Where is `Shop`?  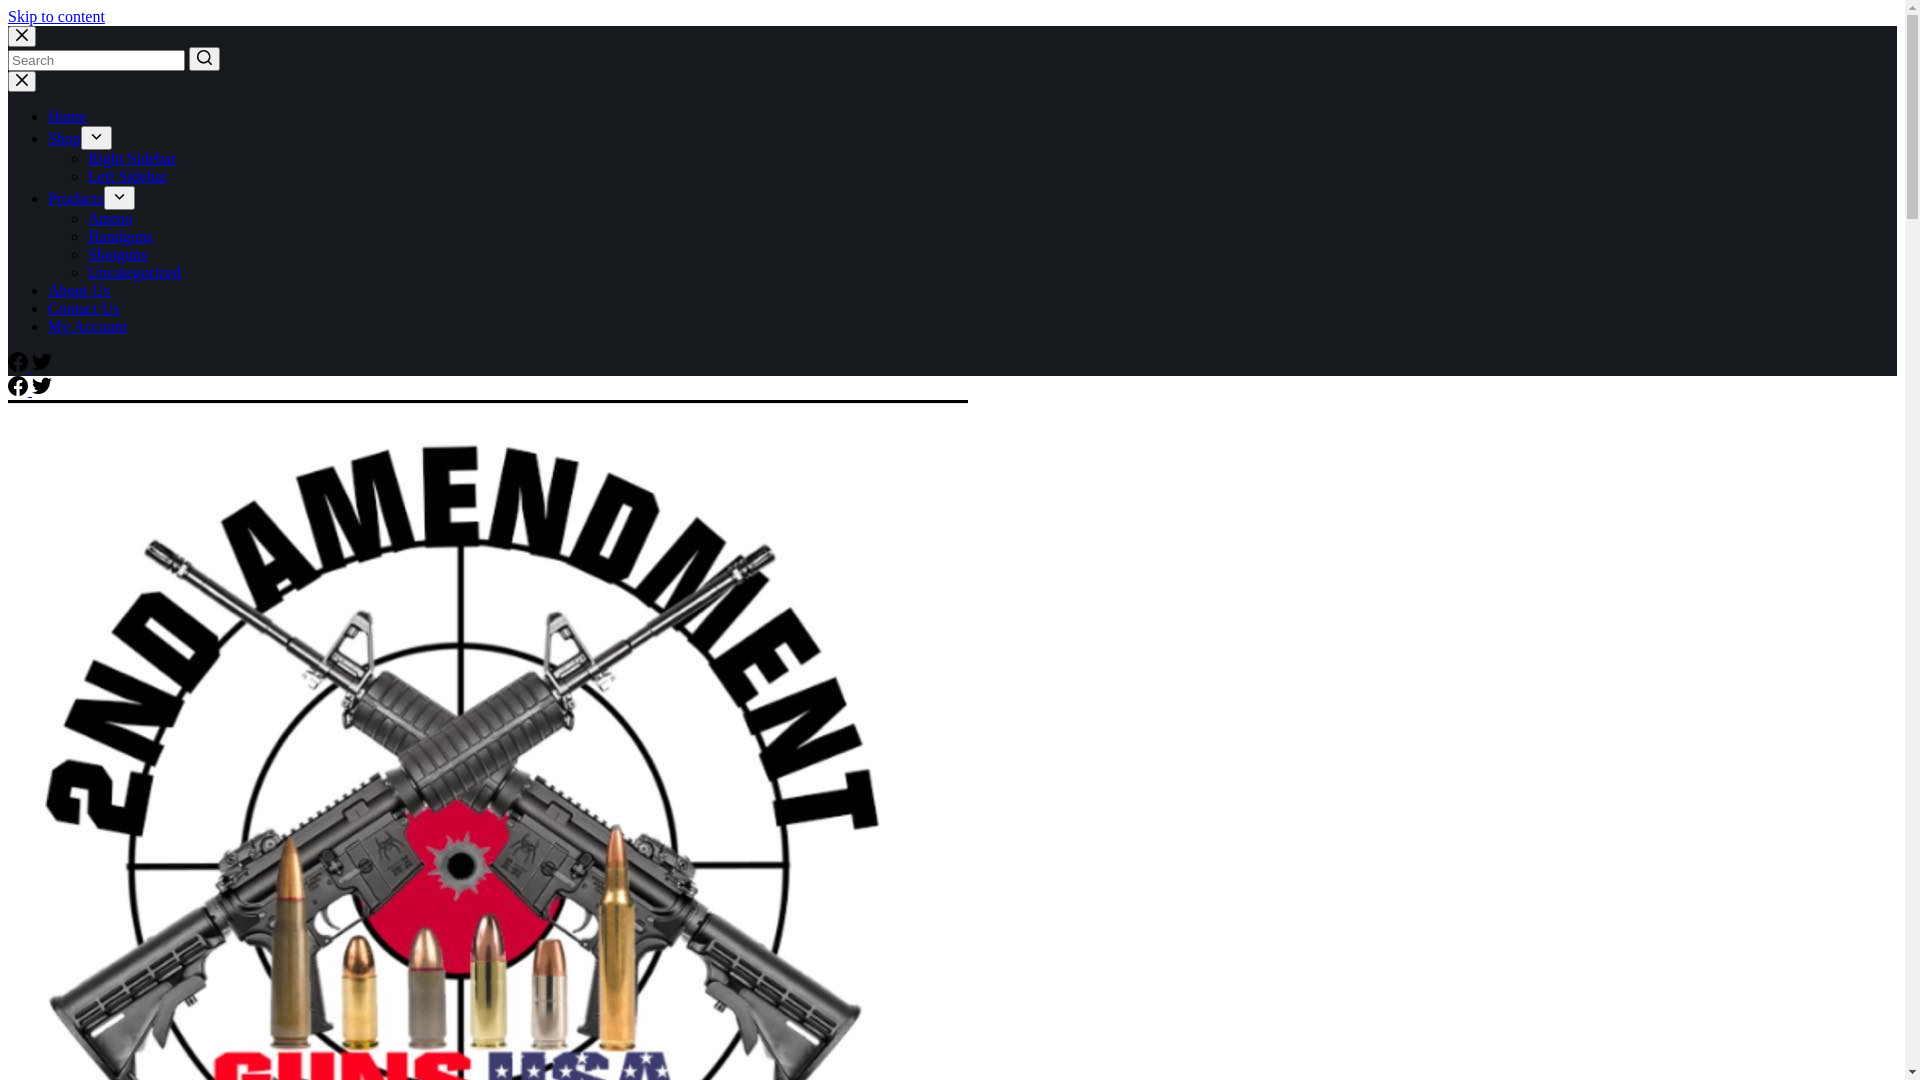
Shop is located at coordinates (64, 138).